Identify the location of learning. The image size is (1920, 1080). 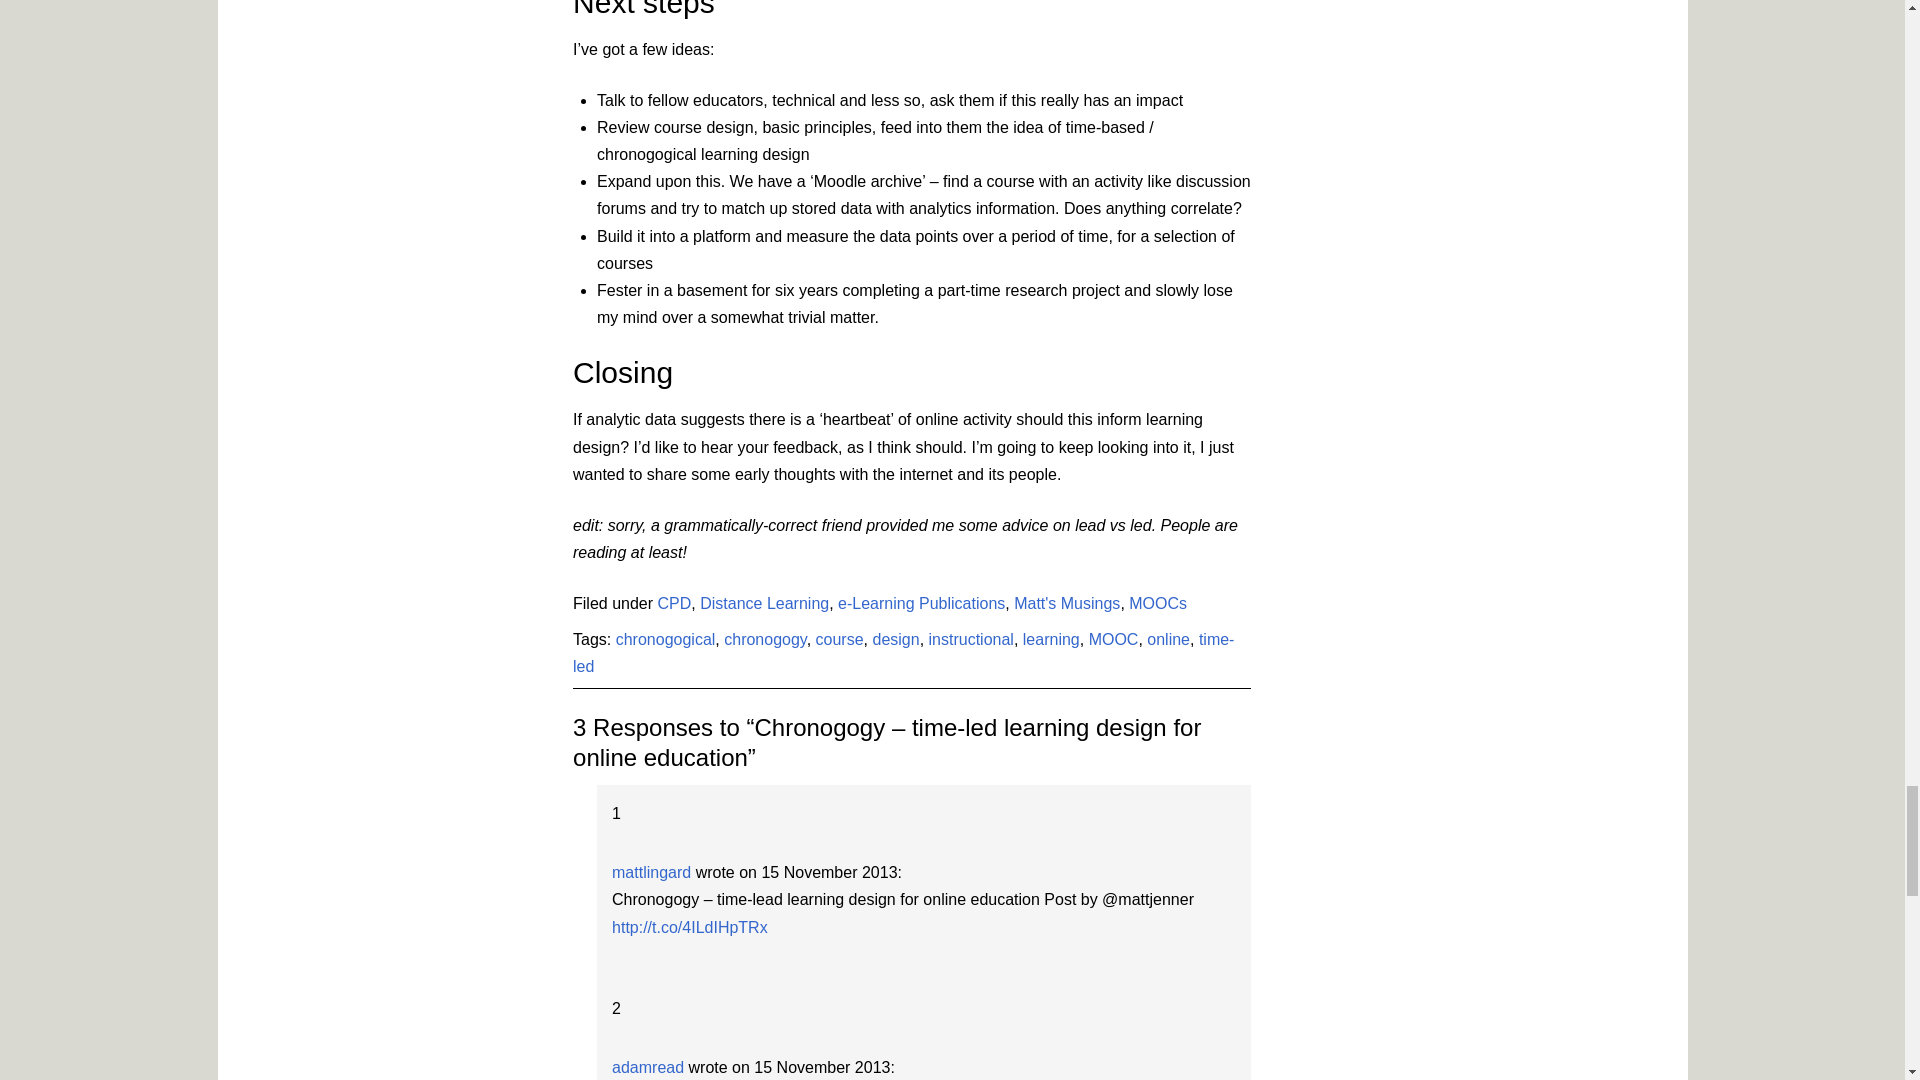
(1051, 639).